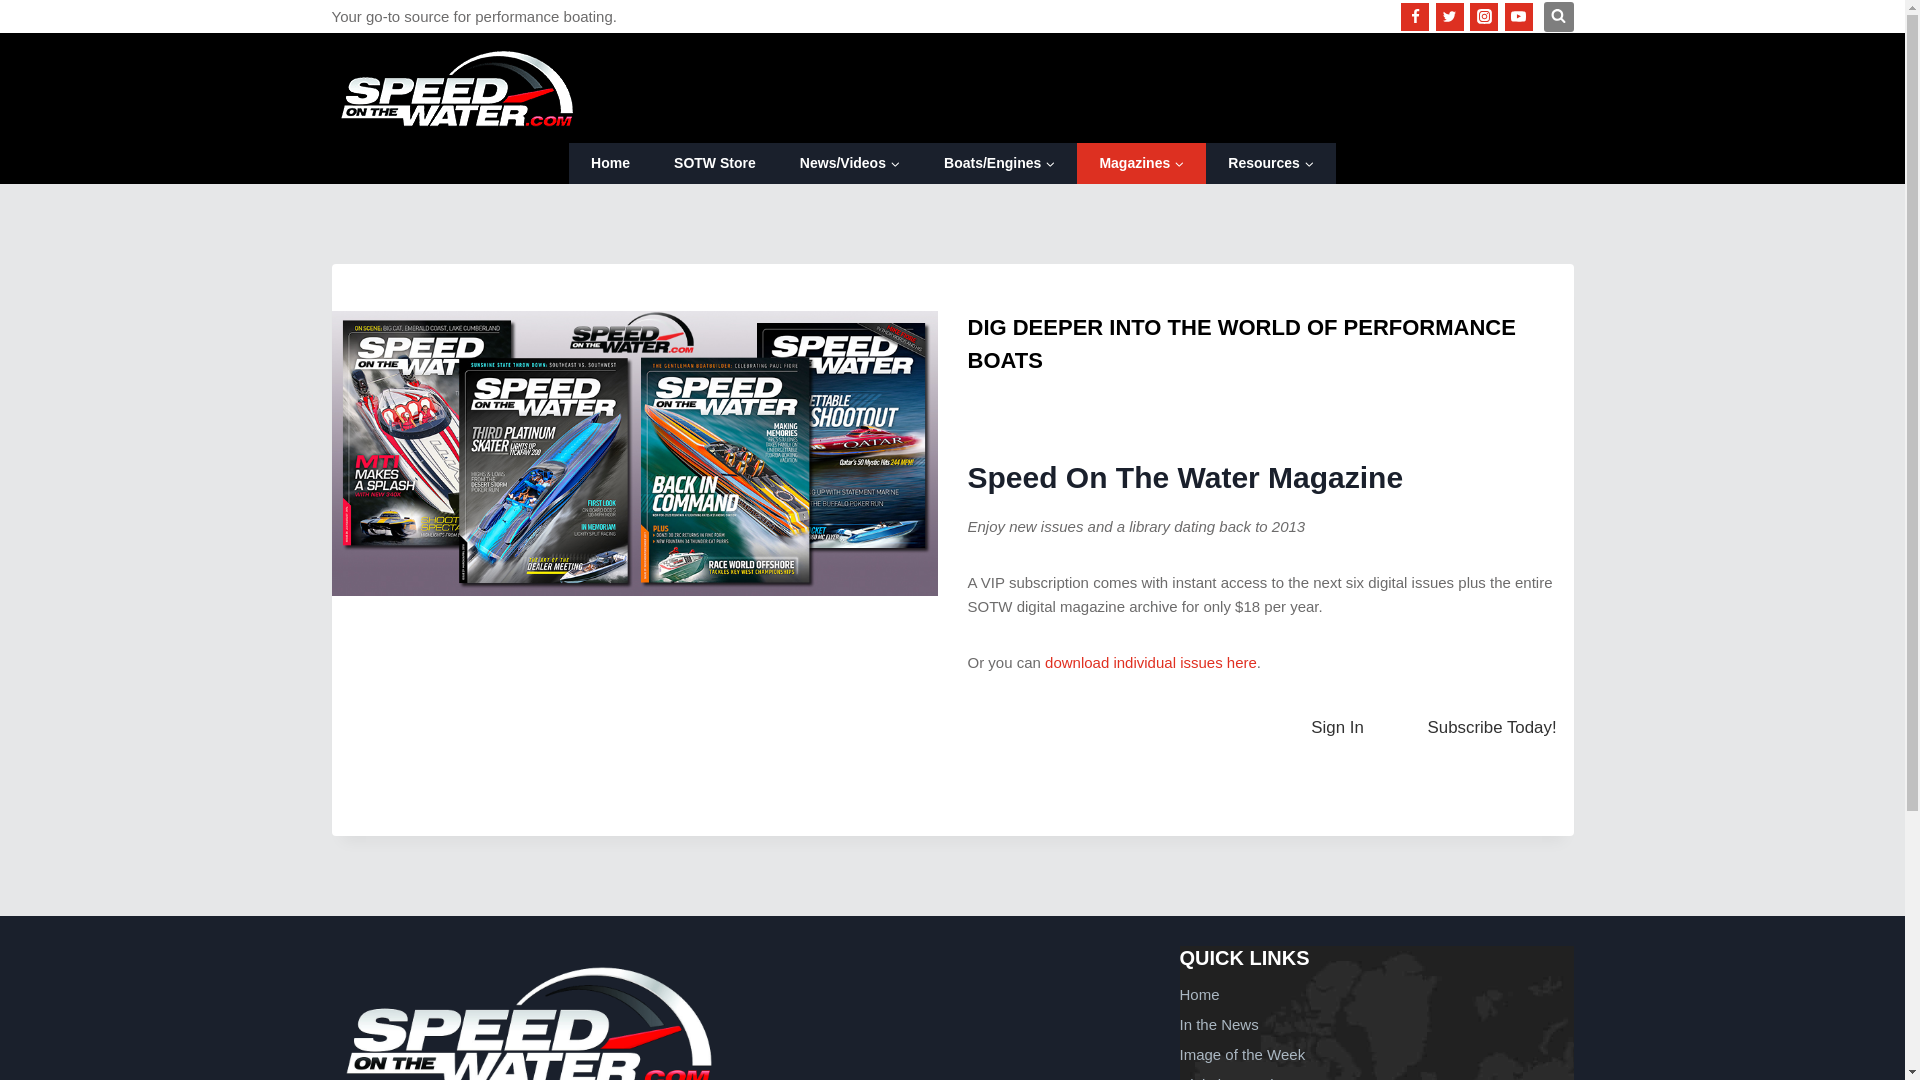 This screenshot has height=1080, width=1920. Describe the element at coordinates (1270, 162) in the screenshot. I see `Resources` at that location.